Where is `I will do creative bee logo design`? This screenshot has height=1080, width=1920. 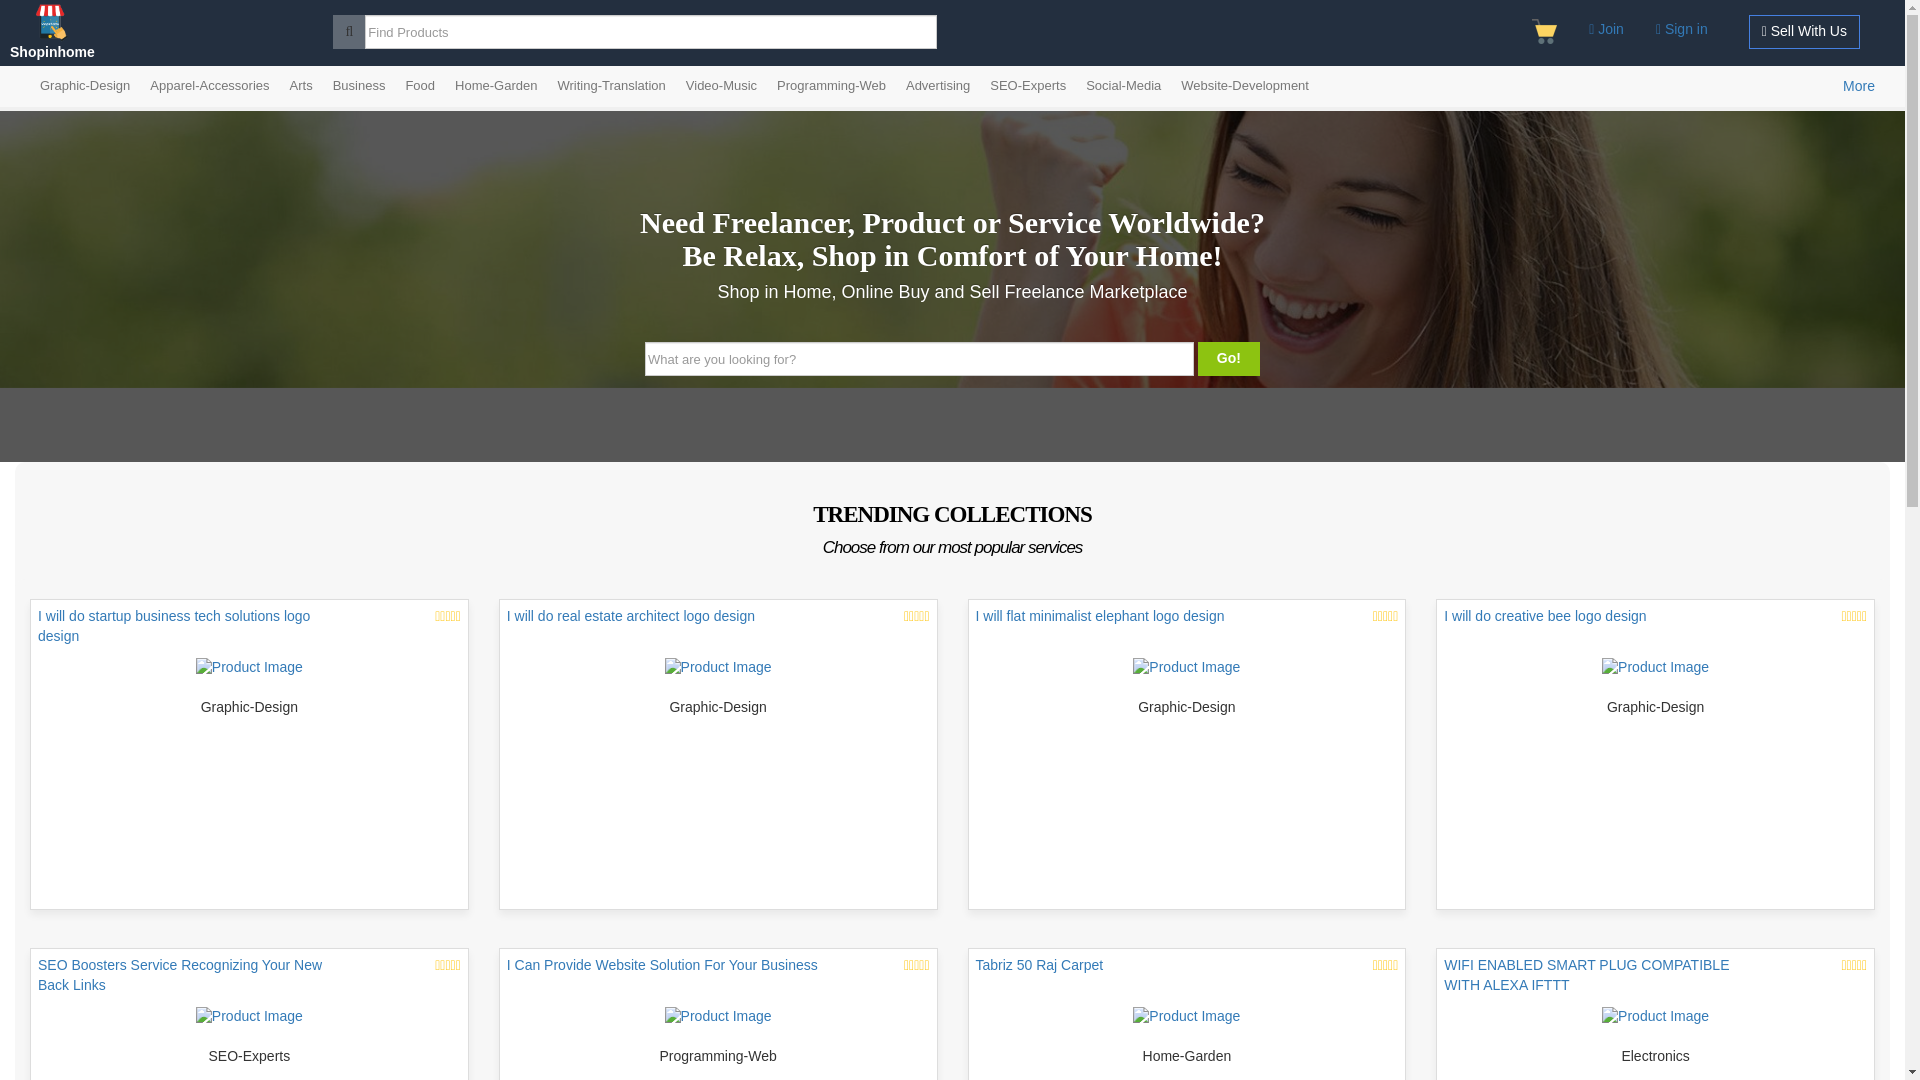
I will do creative bee logo design is located at coordinates (1654, 630).